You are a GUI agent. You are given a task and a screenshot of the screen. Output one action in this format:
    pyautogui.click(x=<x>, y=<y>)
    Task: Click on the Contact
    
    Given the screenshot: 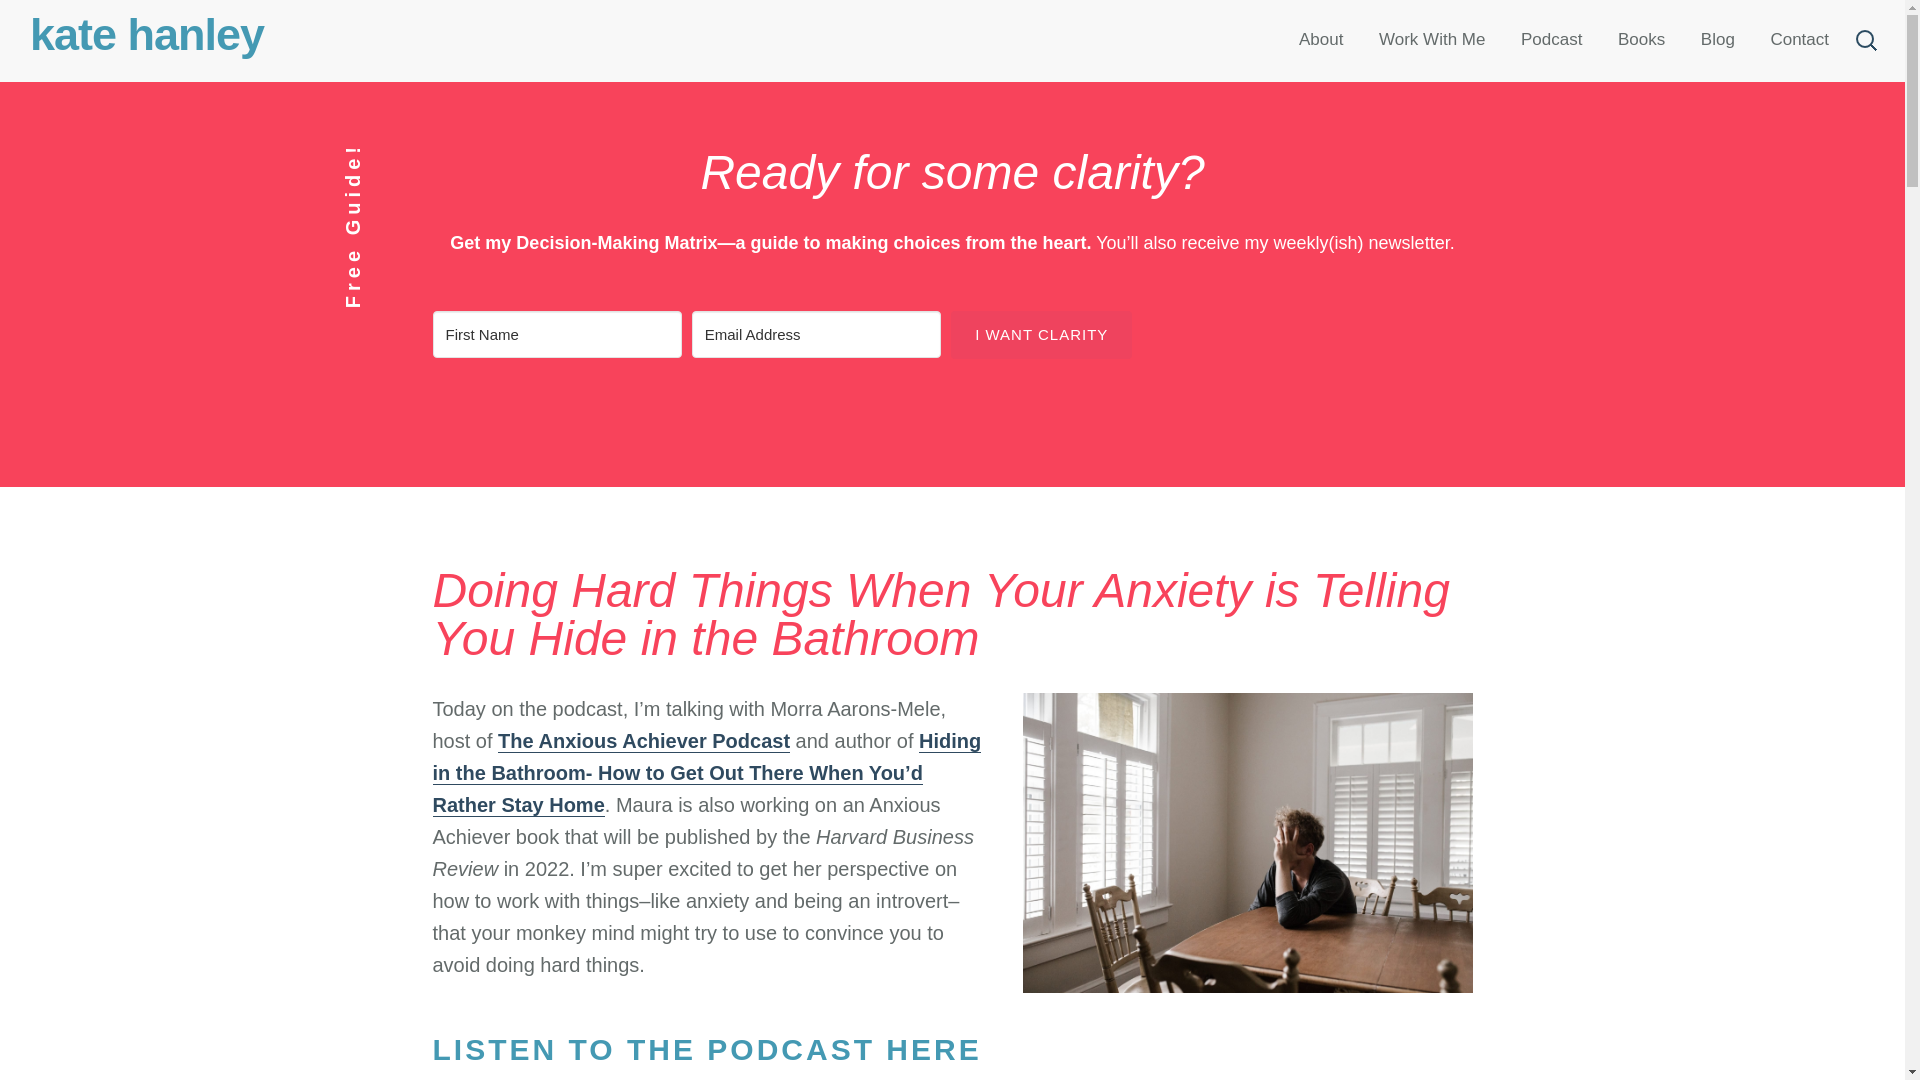 What is the action you would take?
    pyautogui.click(x=1798, y=39)
    